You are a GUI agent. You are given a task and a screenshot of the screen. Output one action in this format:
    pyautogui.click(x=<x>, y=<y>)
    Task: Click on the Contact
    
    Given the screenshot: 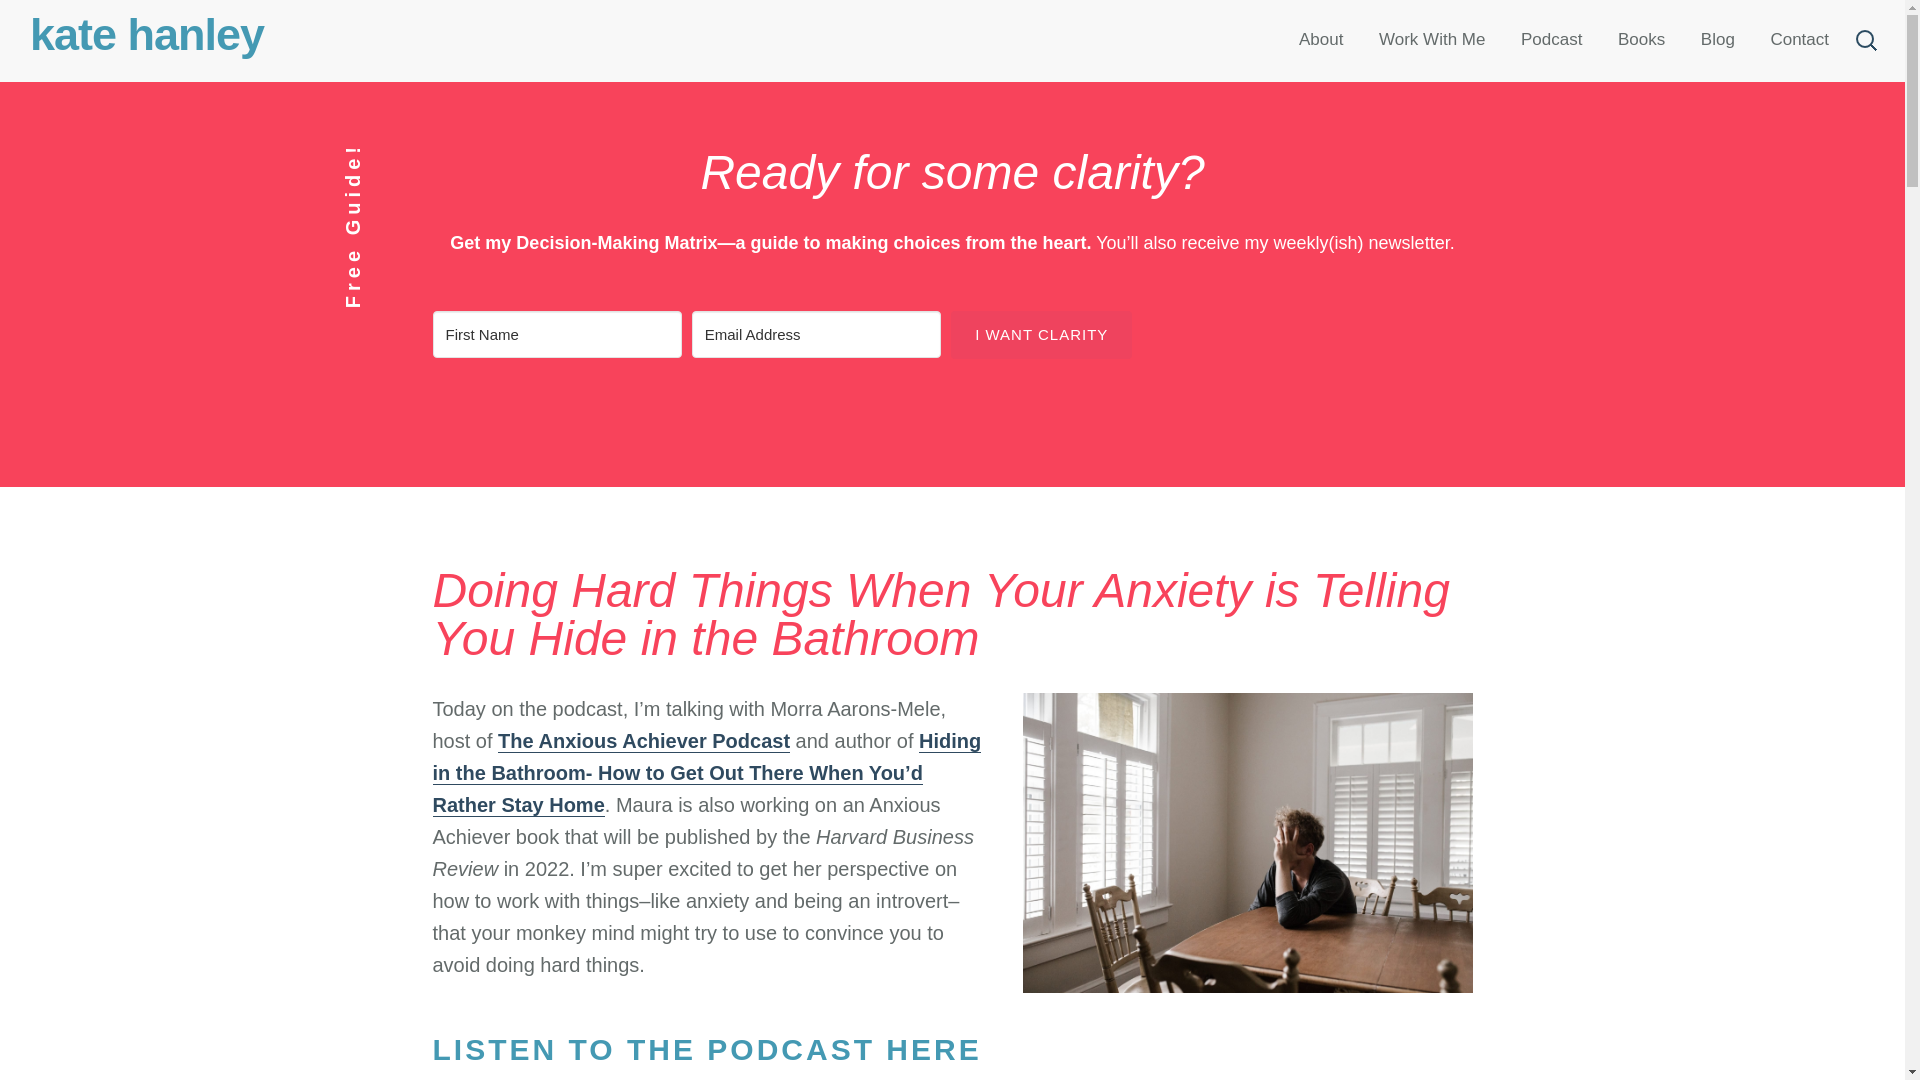 What is the action you would take?
    pyautogui.click(x=1798, y=39)
    